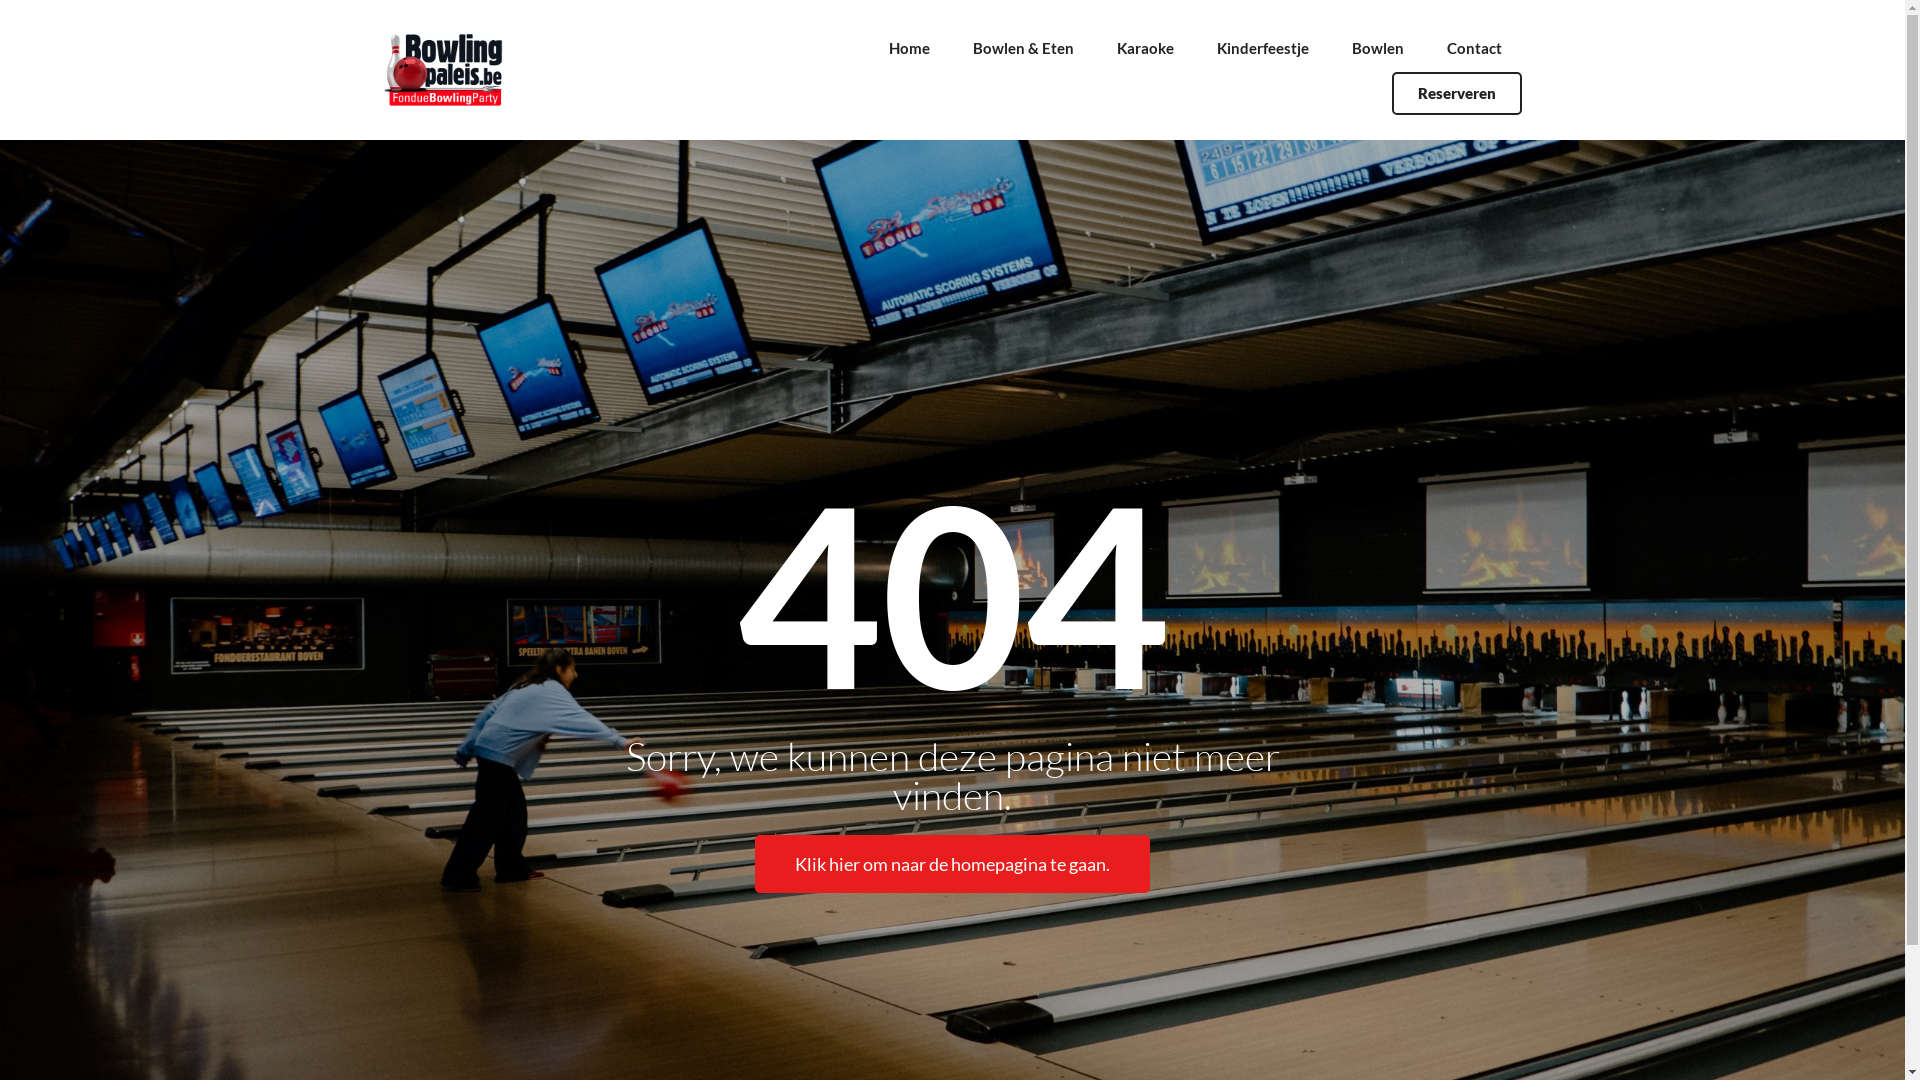 The image size is (1920, 1080). What do you see at coordinates (1474, 48) in the screenshot?
I see `Contact` at bounding box center [1474, 48].